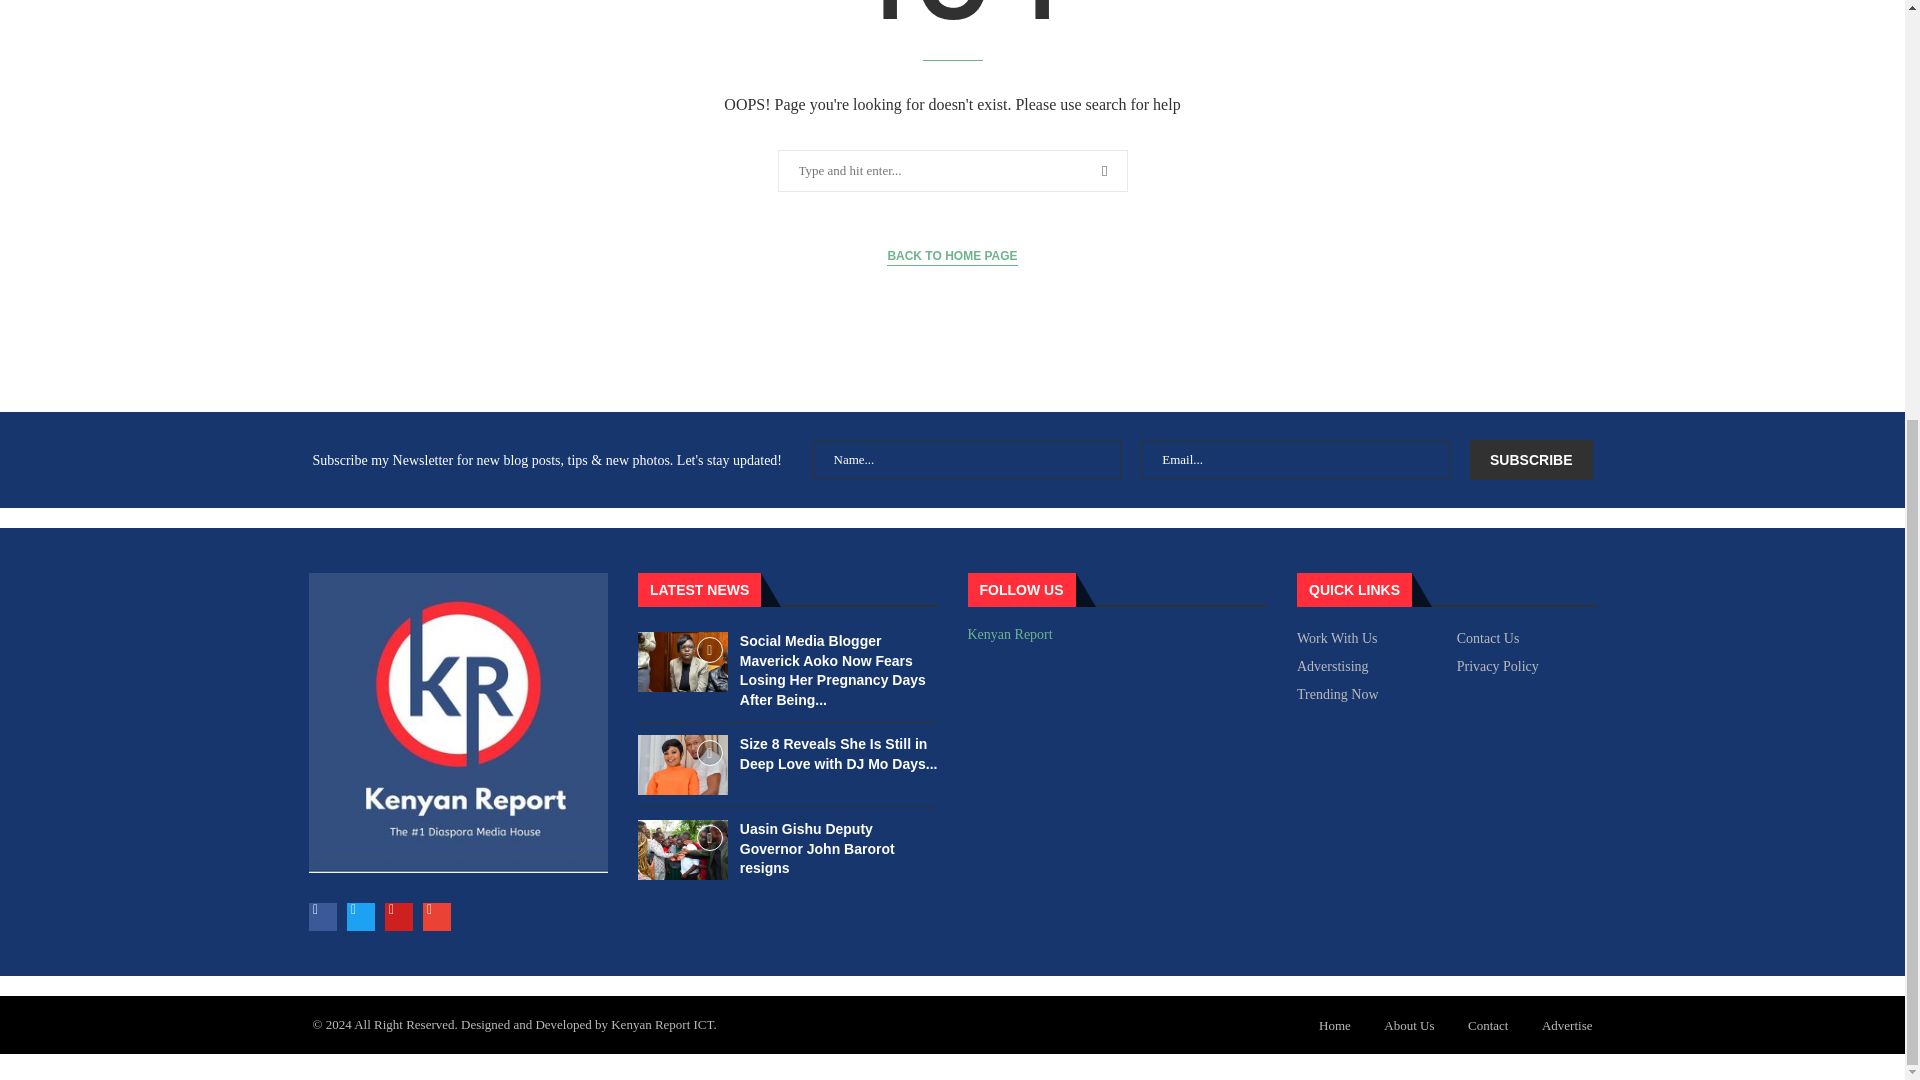  Describe the element at coordinates (1530, 459) in the screenshot. I see `Subscribe` at that location.